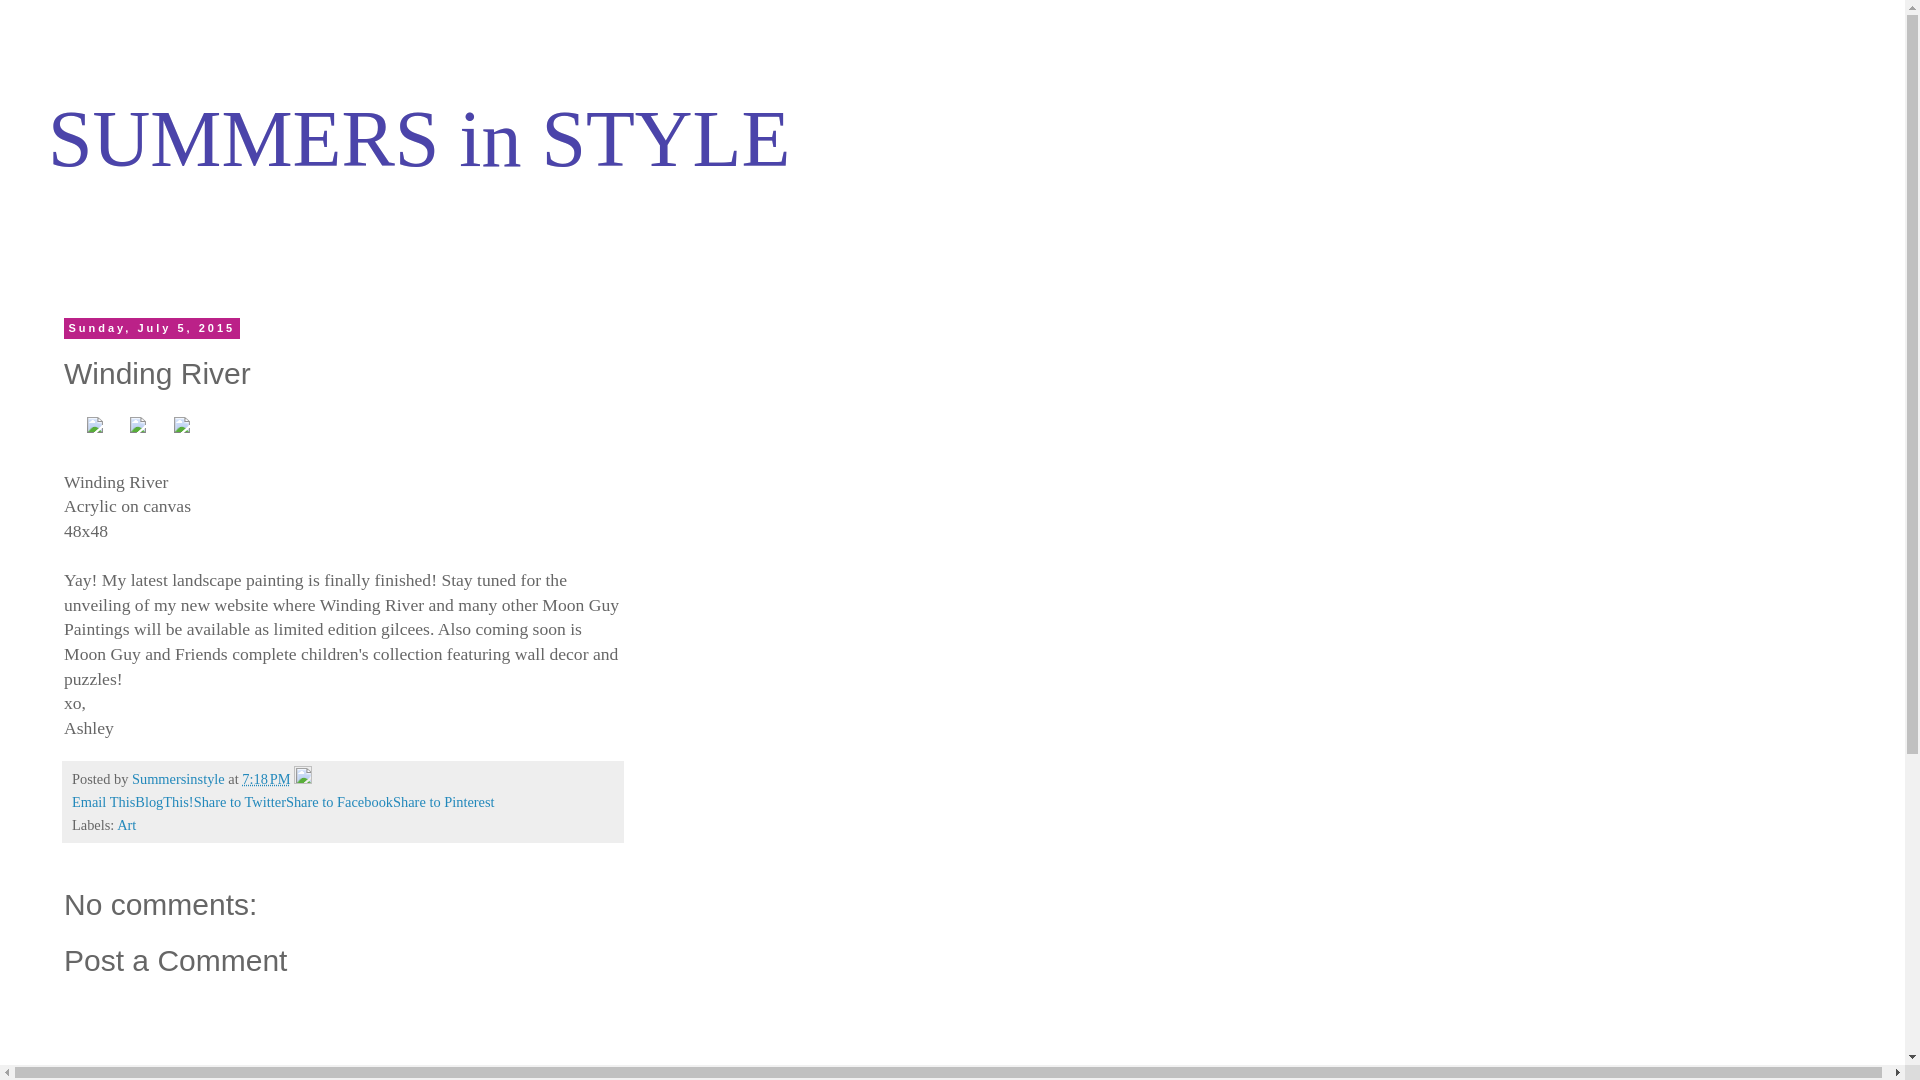 This screenshot has height=1080, width=1920. Describe the element at coordinates (265, 779) in the screenshot. I see `permanent link` at that location.